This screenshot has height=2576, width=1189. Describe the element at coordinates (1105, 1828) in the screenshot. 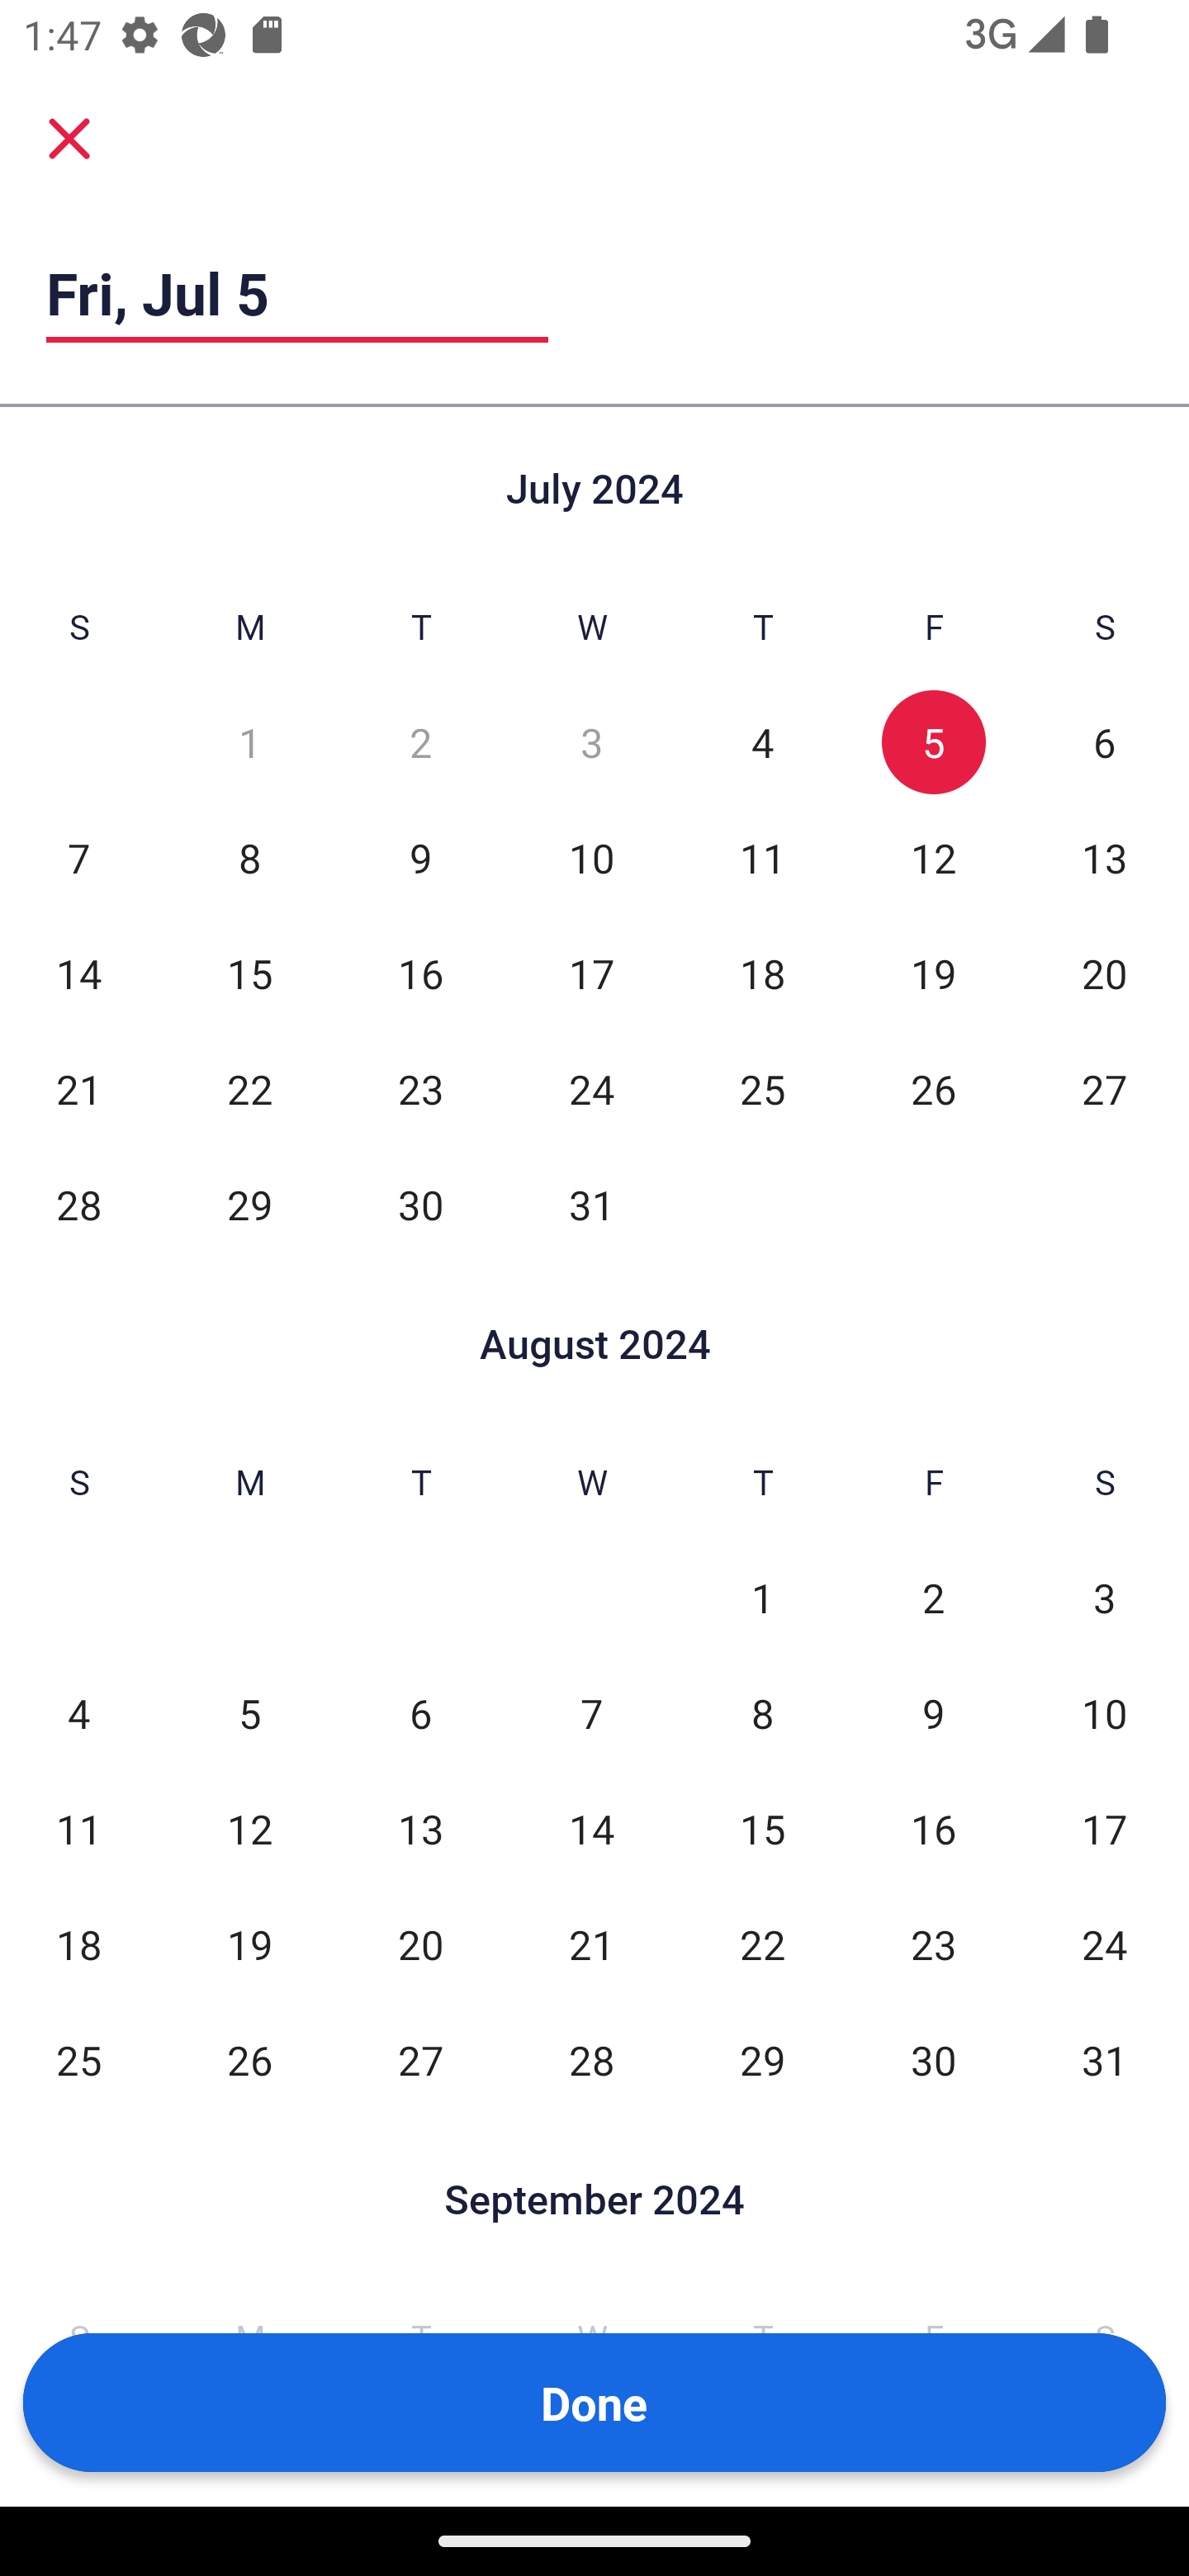

I see `17 Sat, Aug 17, Not Selected` at that location.